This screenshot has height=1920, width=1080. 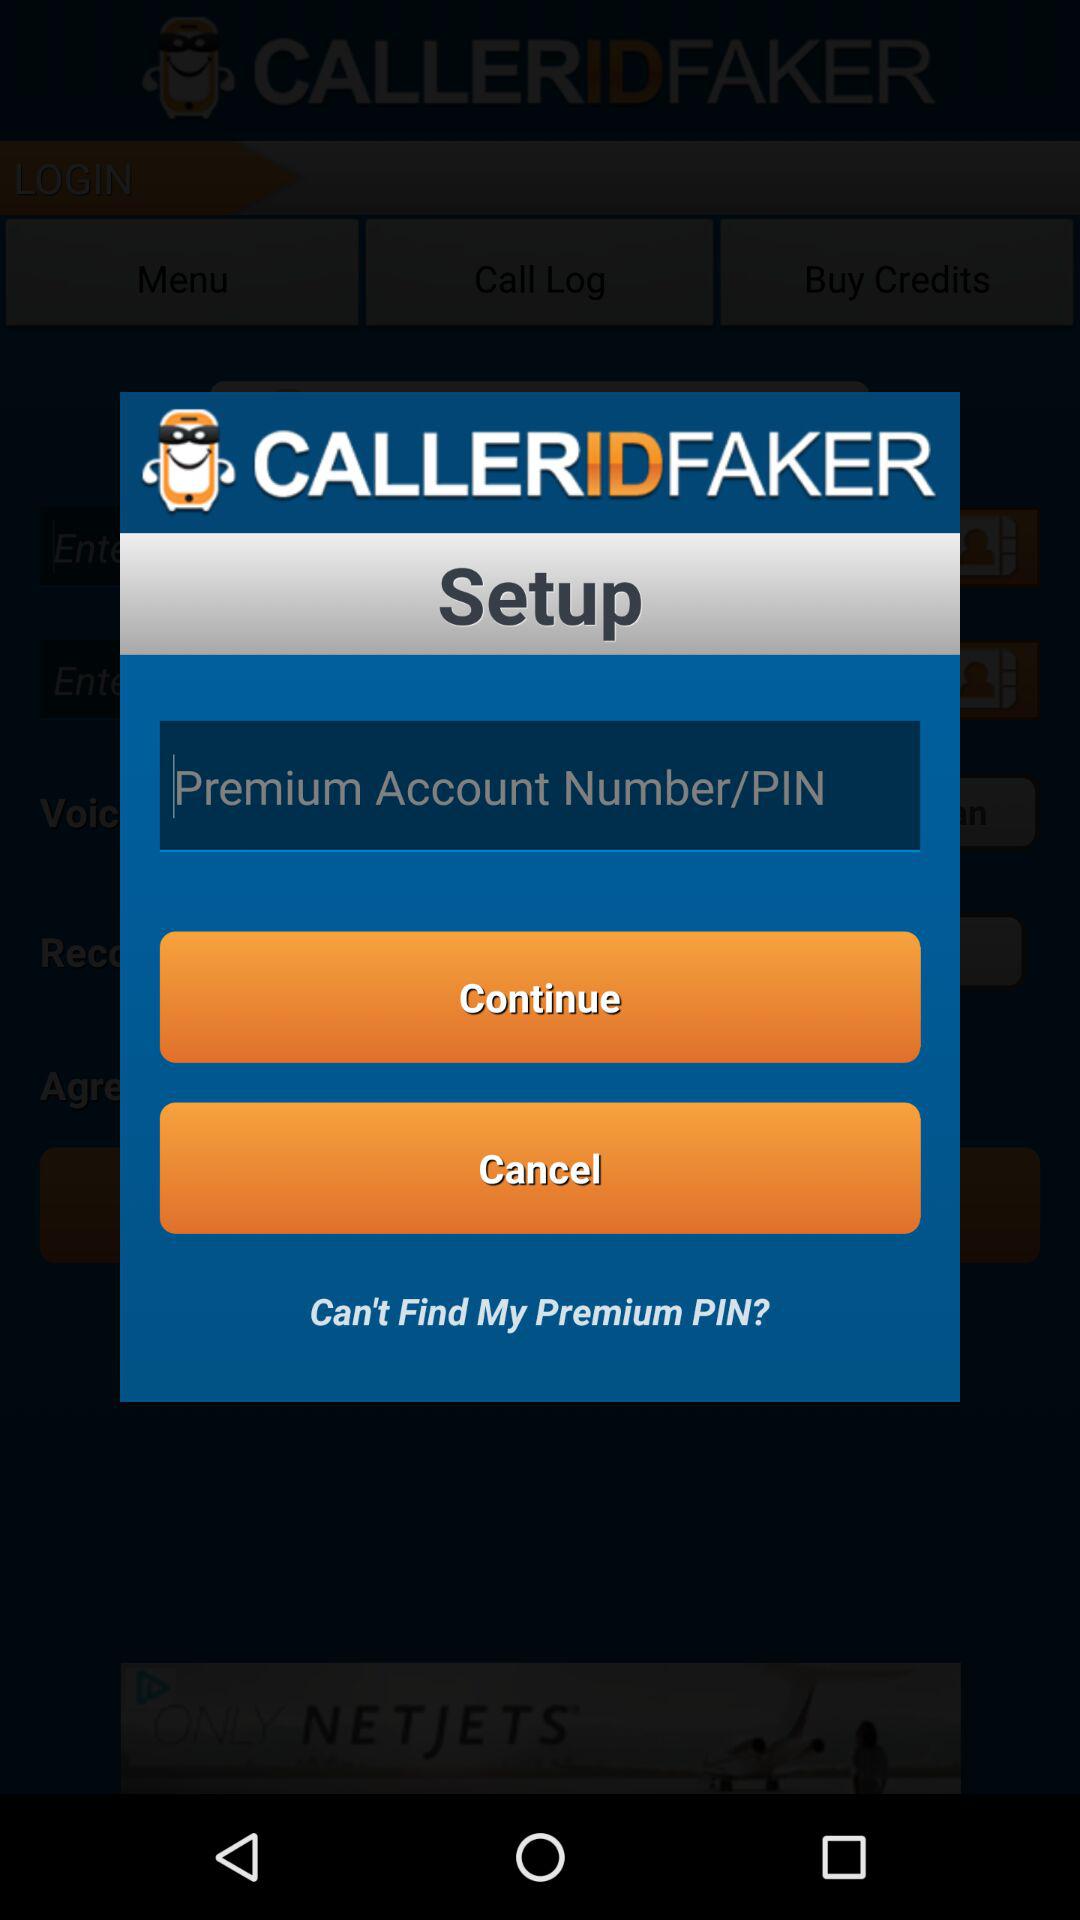 I want to click on swipe until cancel button, so click(x=540, y=1168).